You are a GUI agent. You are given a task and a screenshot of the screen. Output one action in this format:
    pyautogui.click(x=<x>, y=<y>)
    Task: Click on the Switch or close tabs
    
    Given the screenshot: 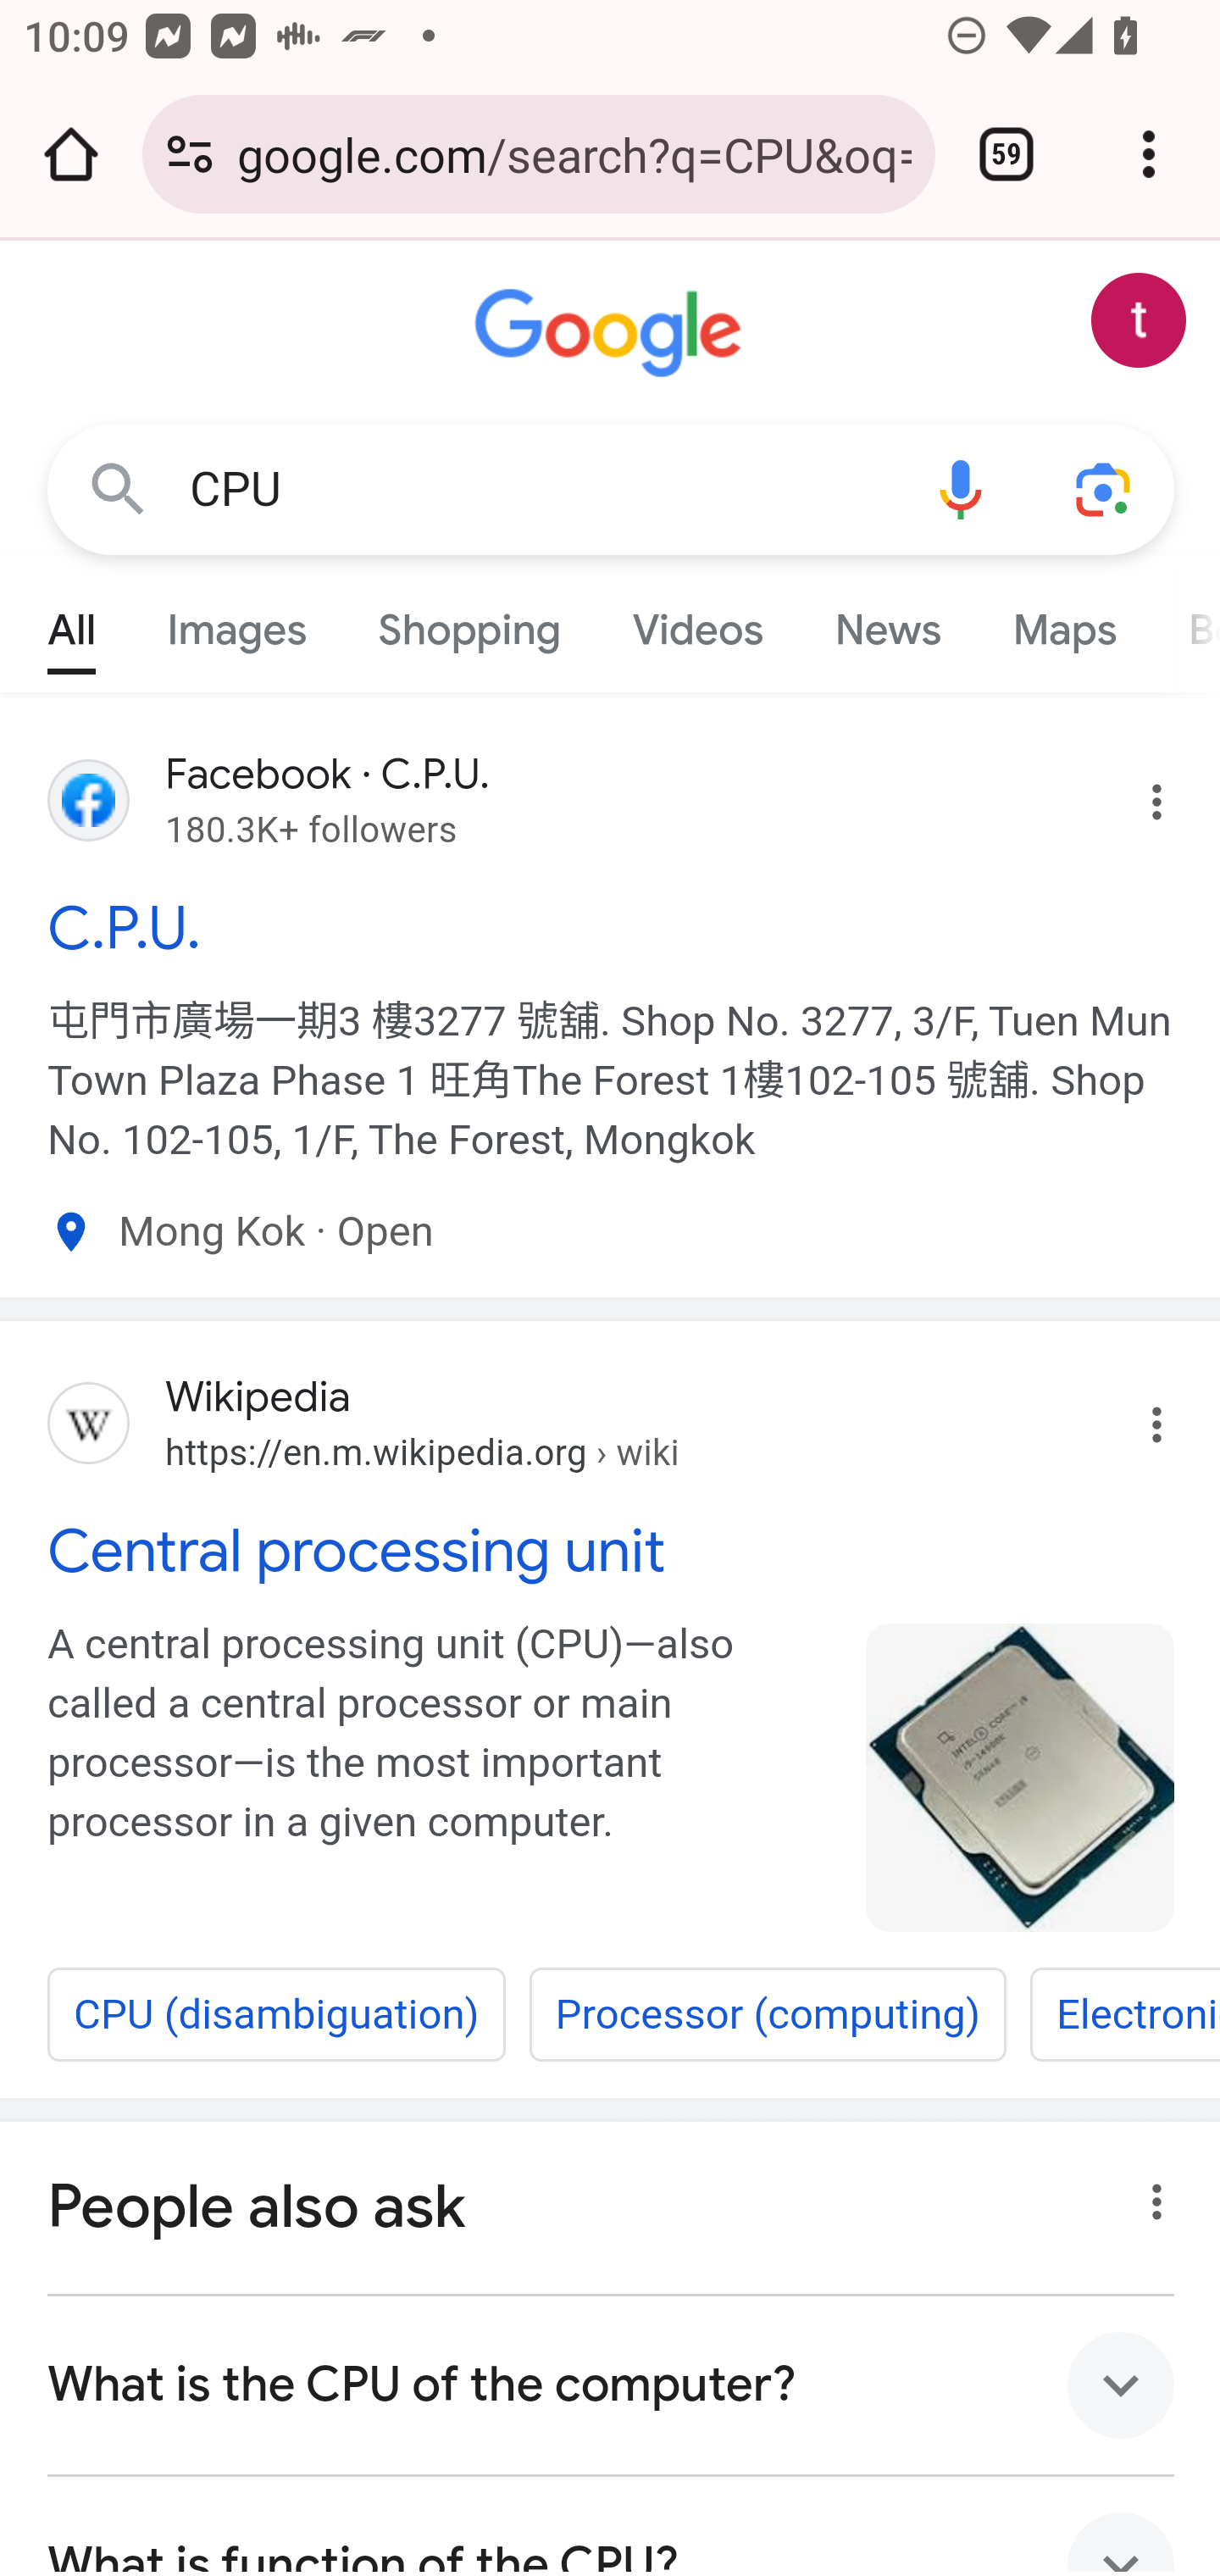 What is the action you would take?
    pyautogui.click(x=1006, y=154)
    